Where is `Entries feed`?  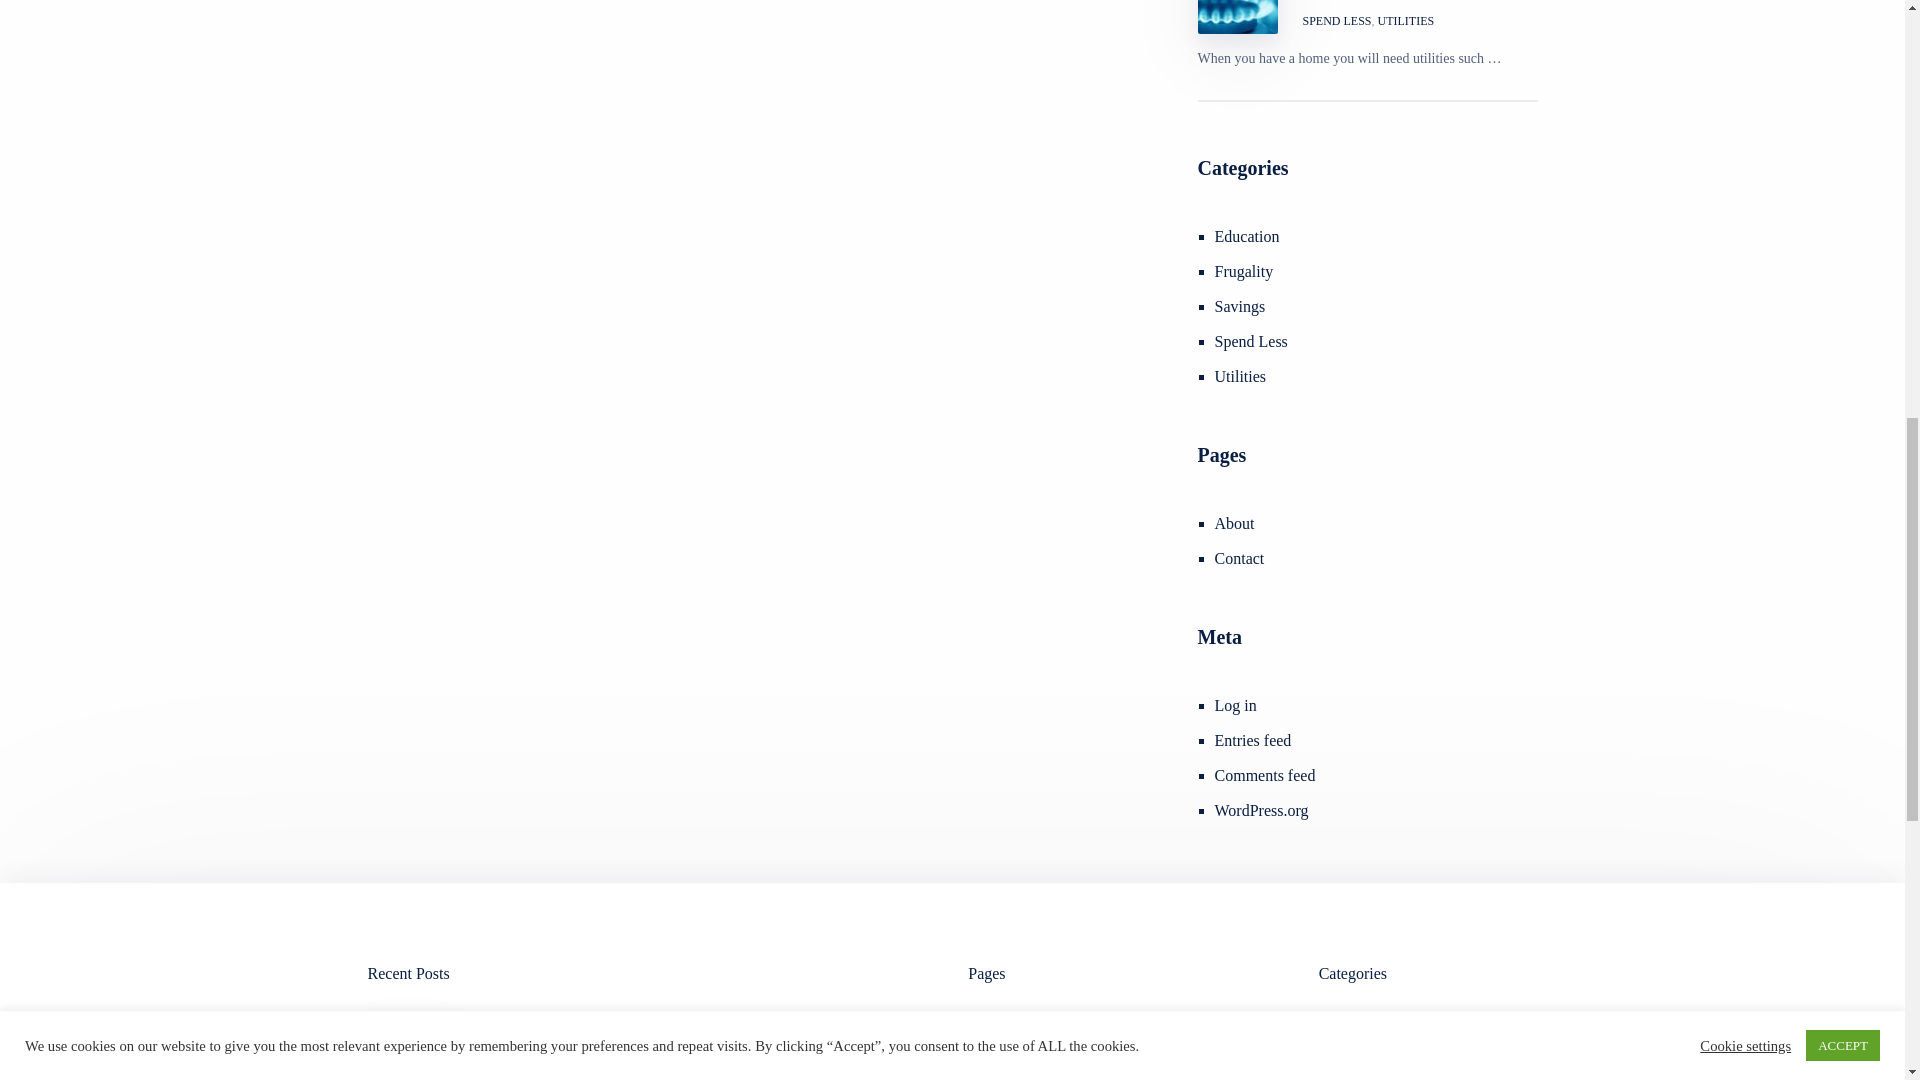 Entries feed is located at coordinates (1254, 740).